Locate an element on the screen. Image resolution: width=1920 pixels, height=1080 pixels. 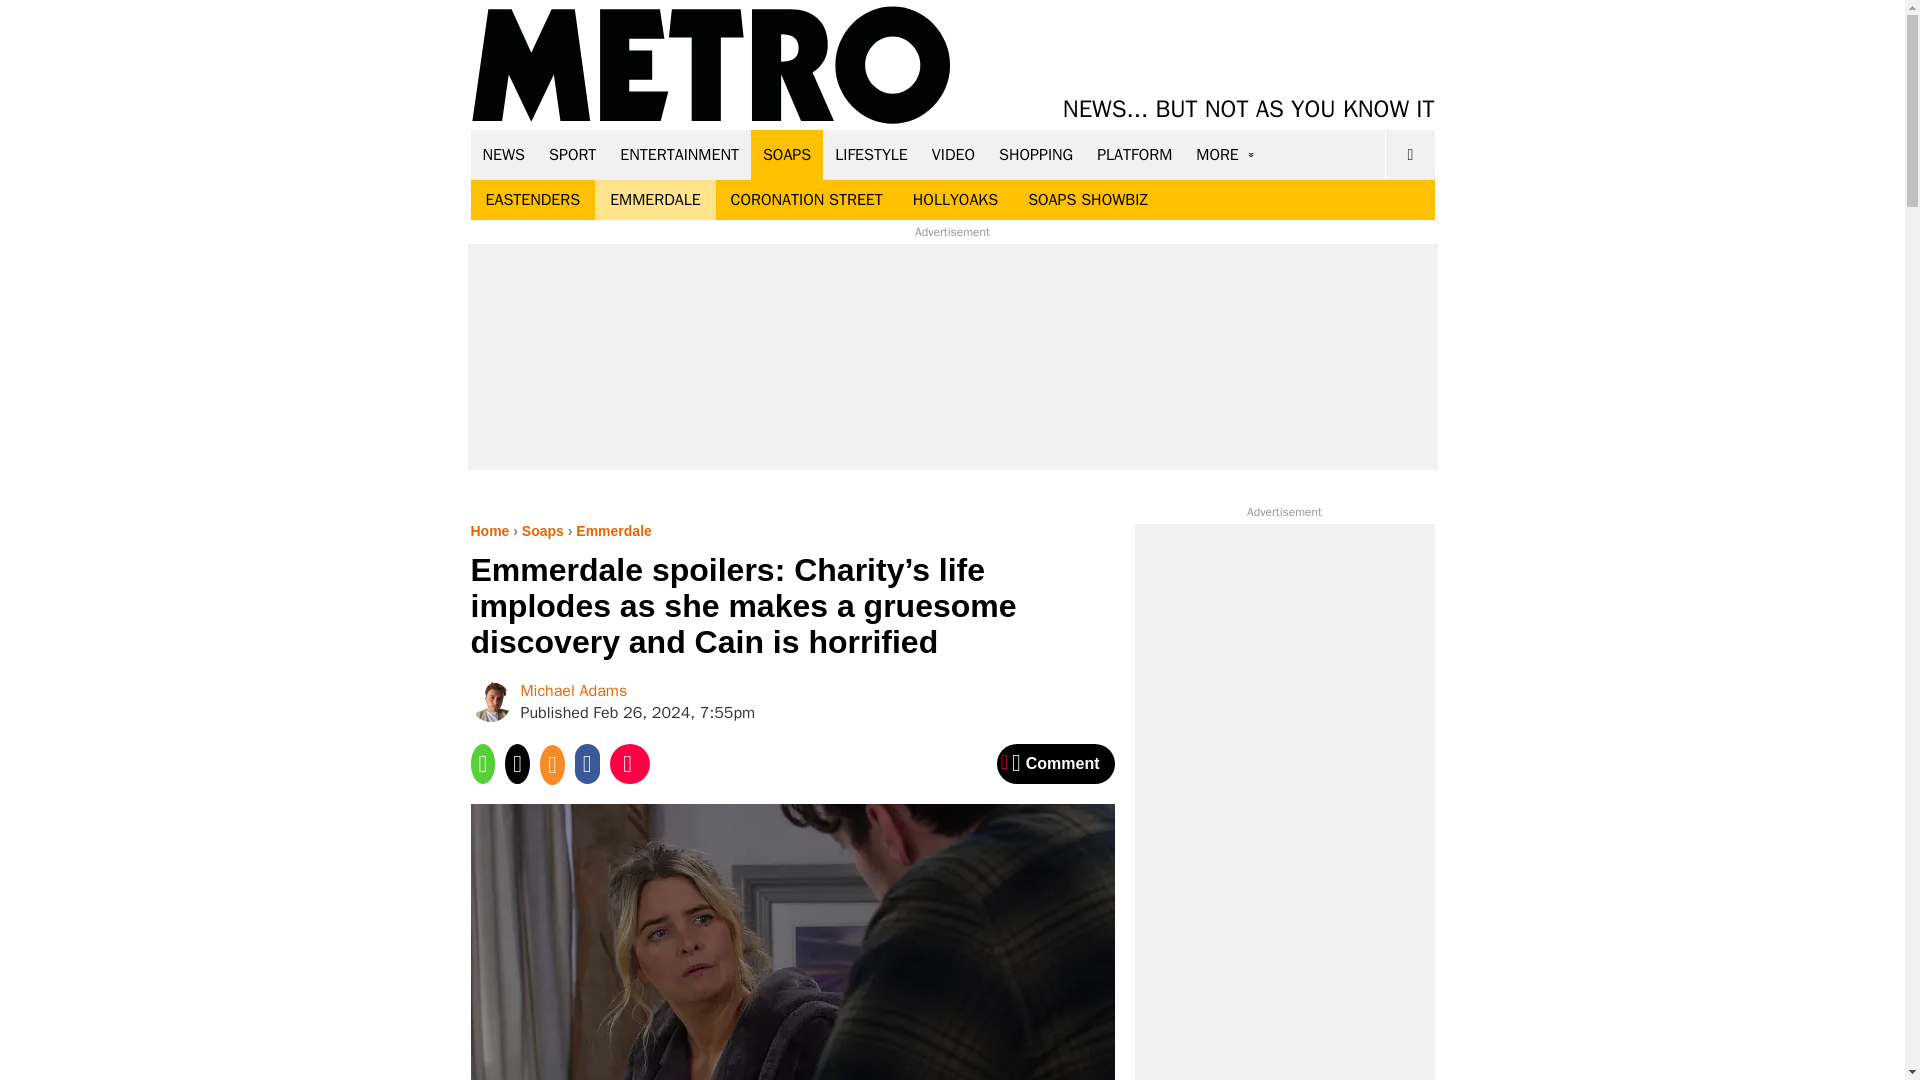
SOAPS is located at coordinates (786, 154).